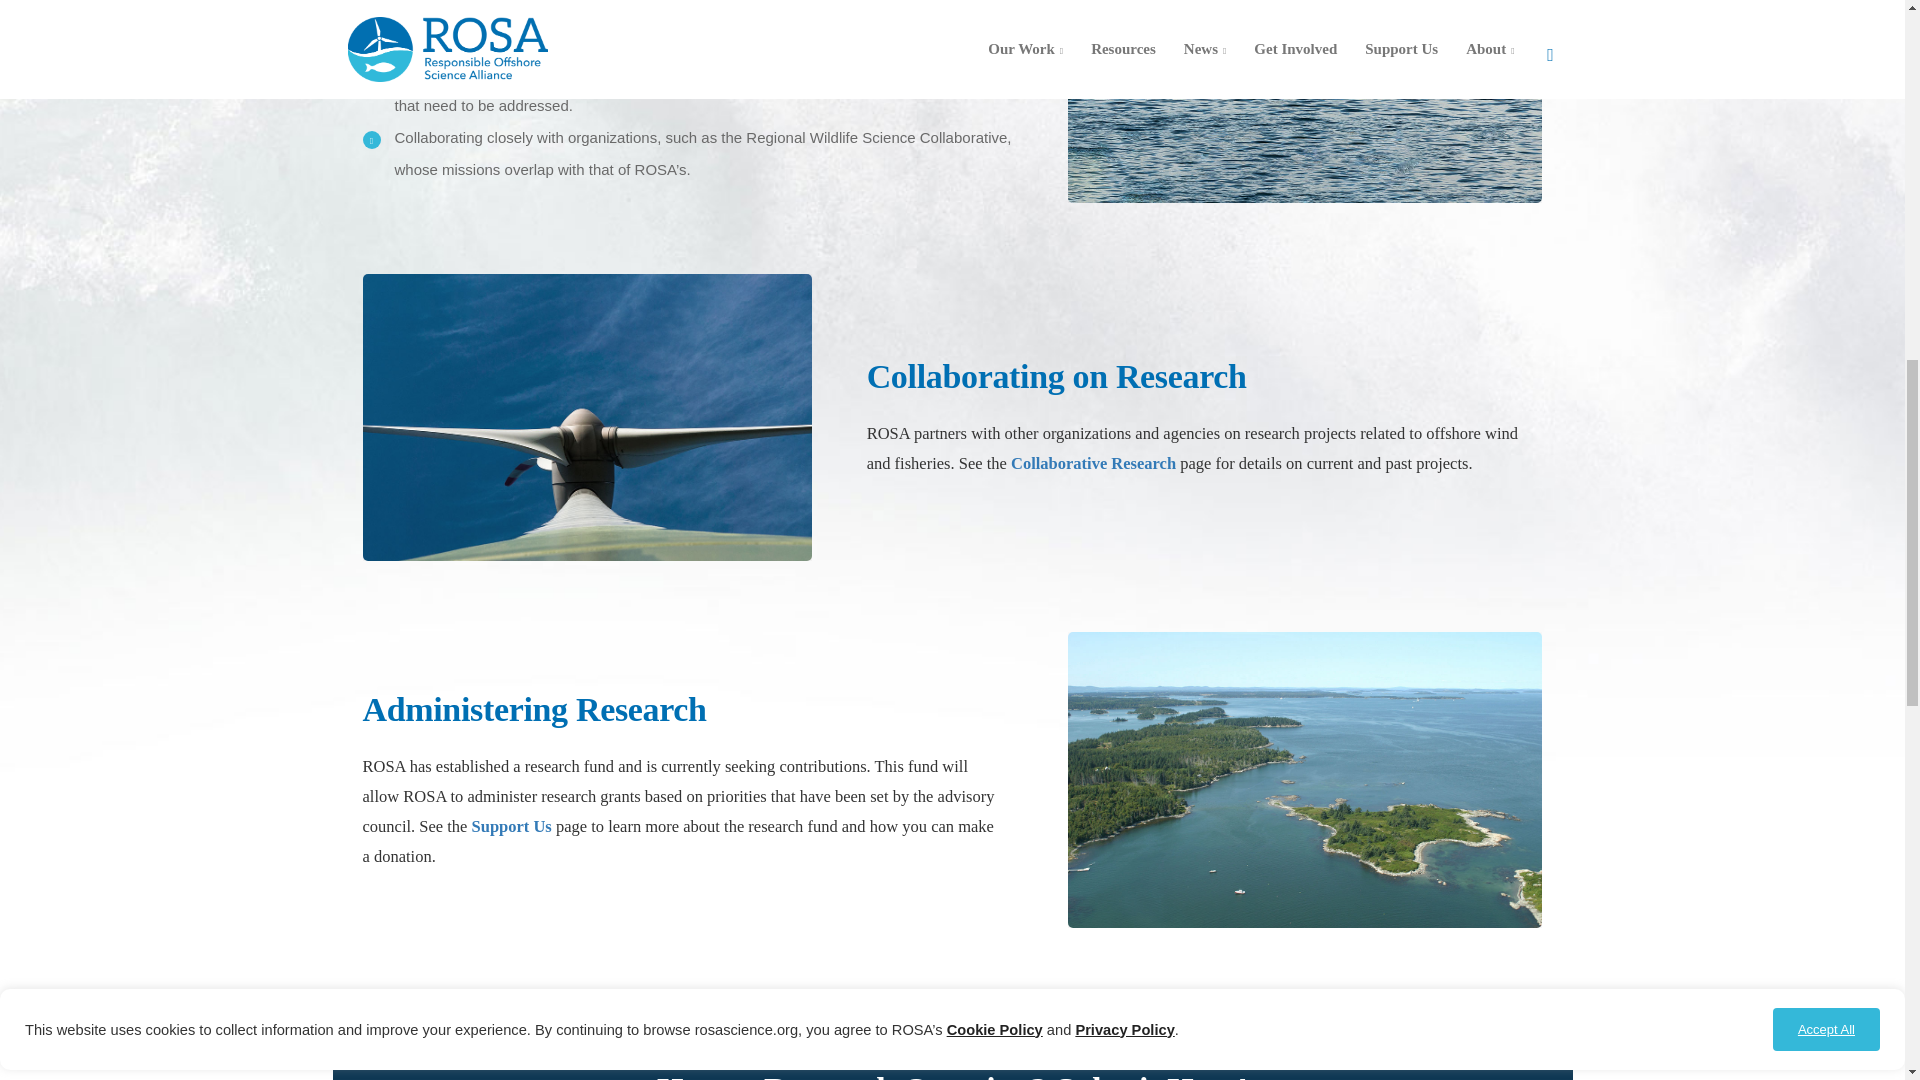 Image resolution: width=1920 pixels, height=1080 pixels. I want to click on Collaborative Research, so click(1093, 463).